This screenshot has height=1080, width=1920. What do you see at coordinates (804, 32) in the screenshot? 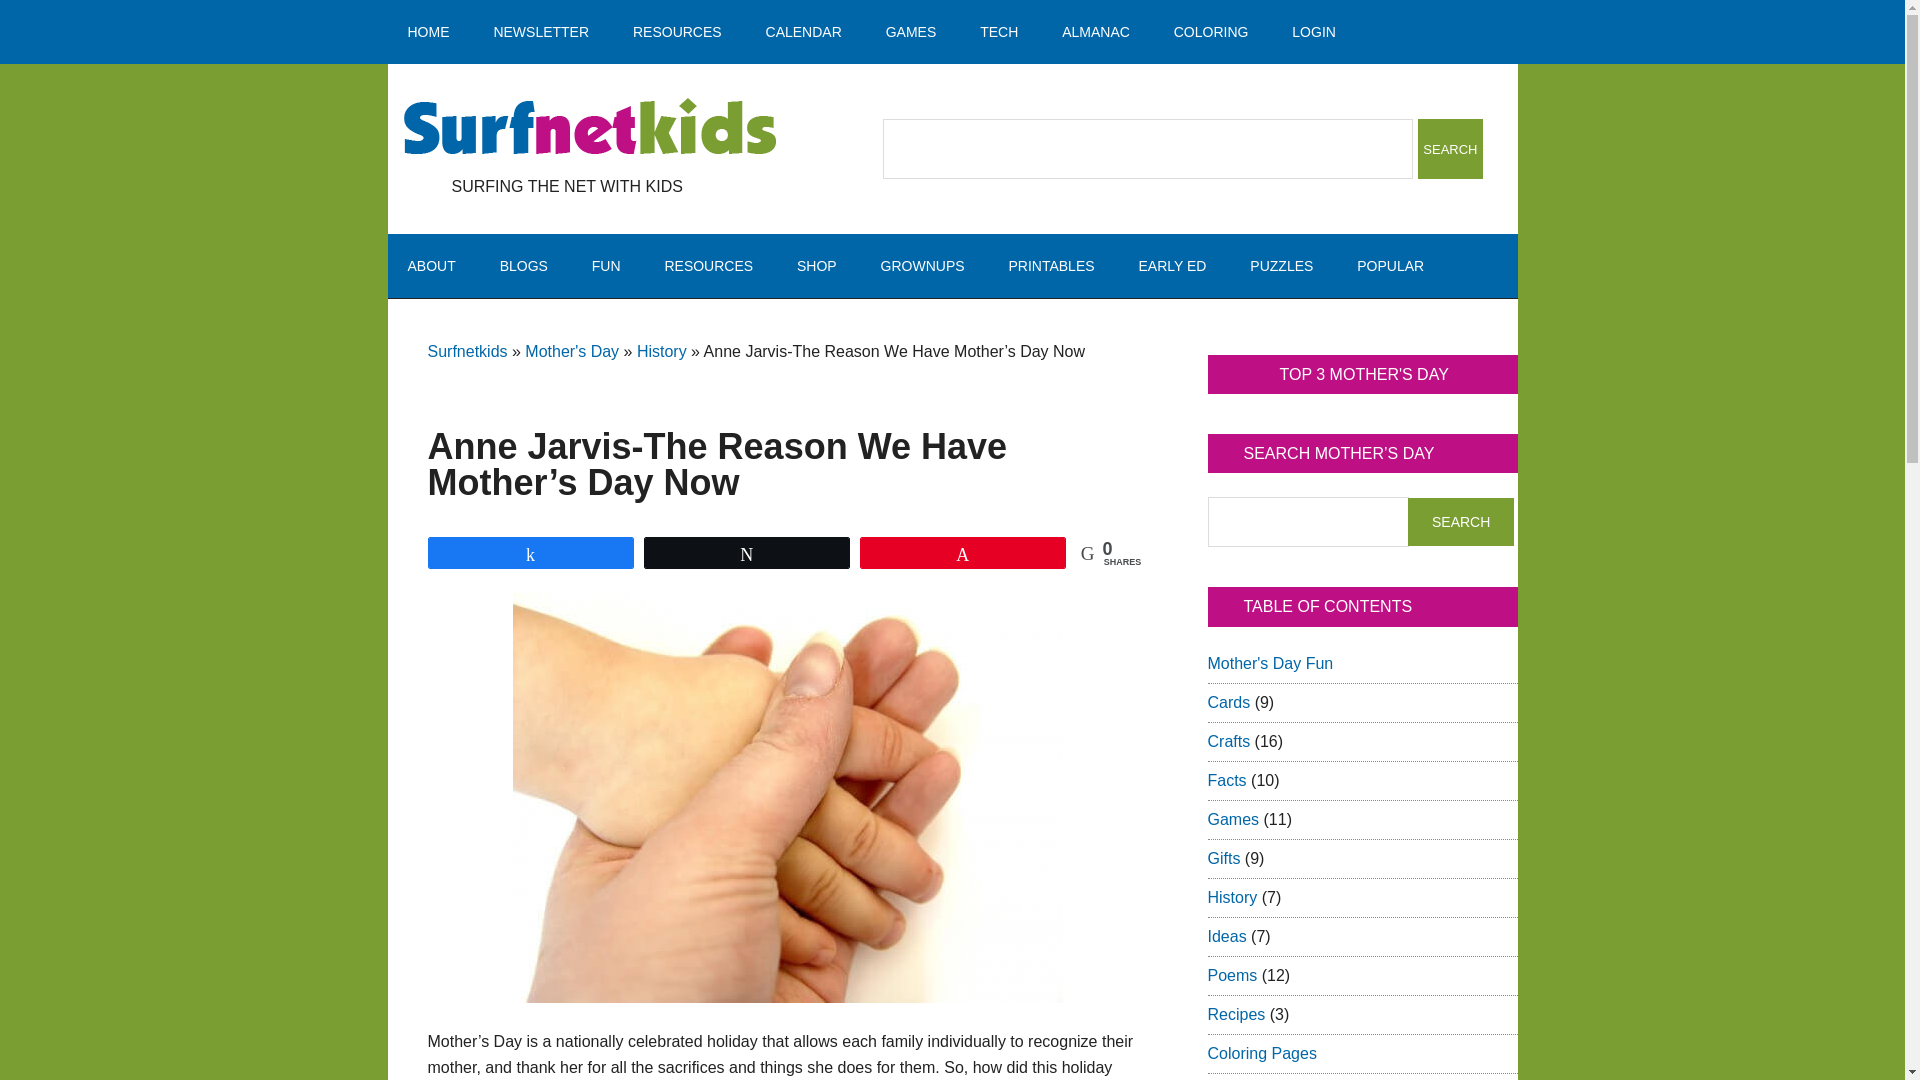
I see `CALENDAR` at bounding box center [804, 32].